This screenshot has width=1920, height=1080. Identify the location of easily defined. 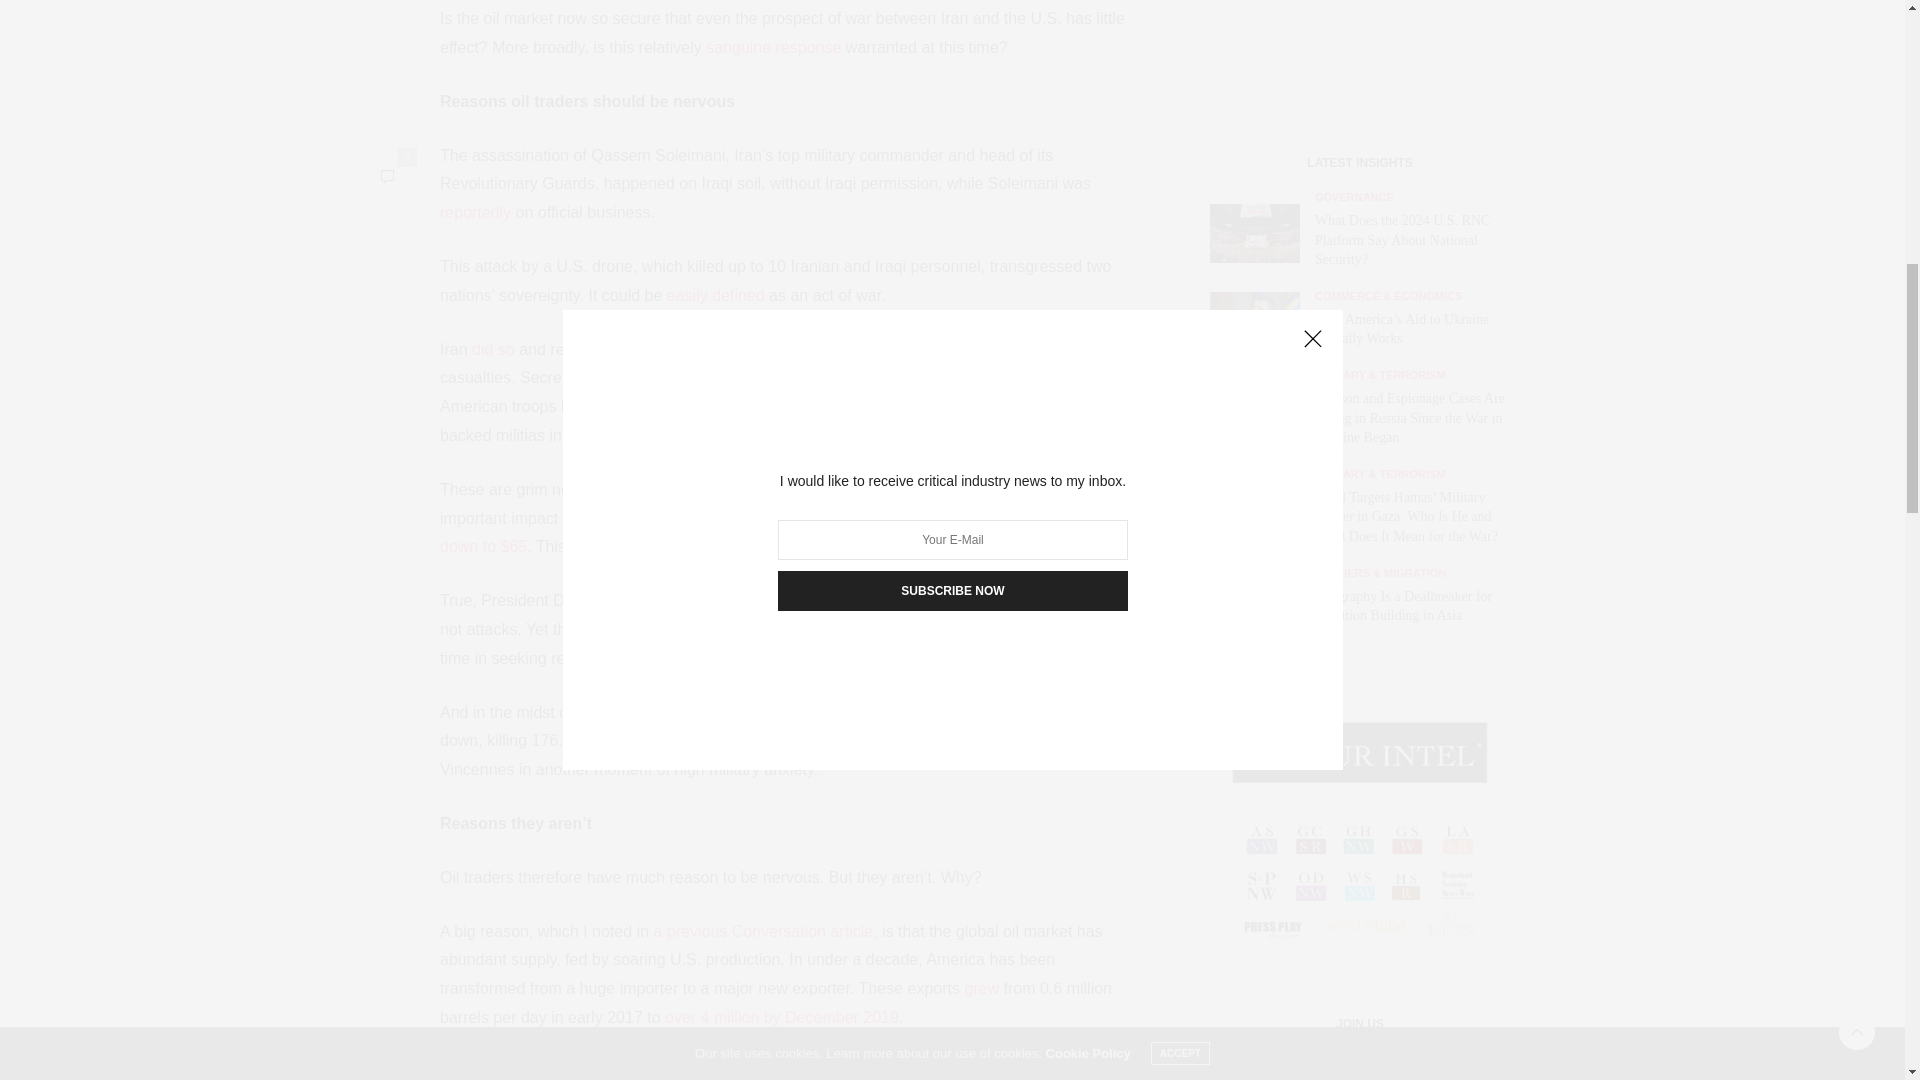
(715, 295).